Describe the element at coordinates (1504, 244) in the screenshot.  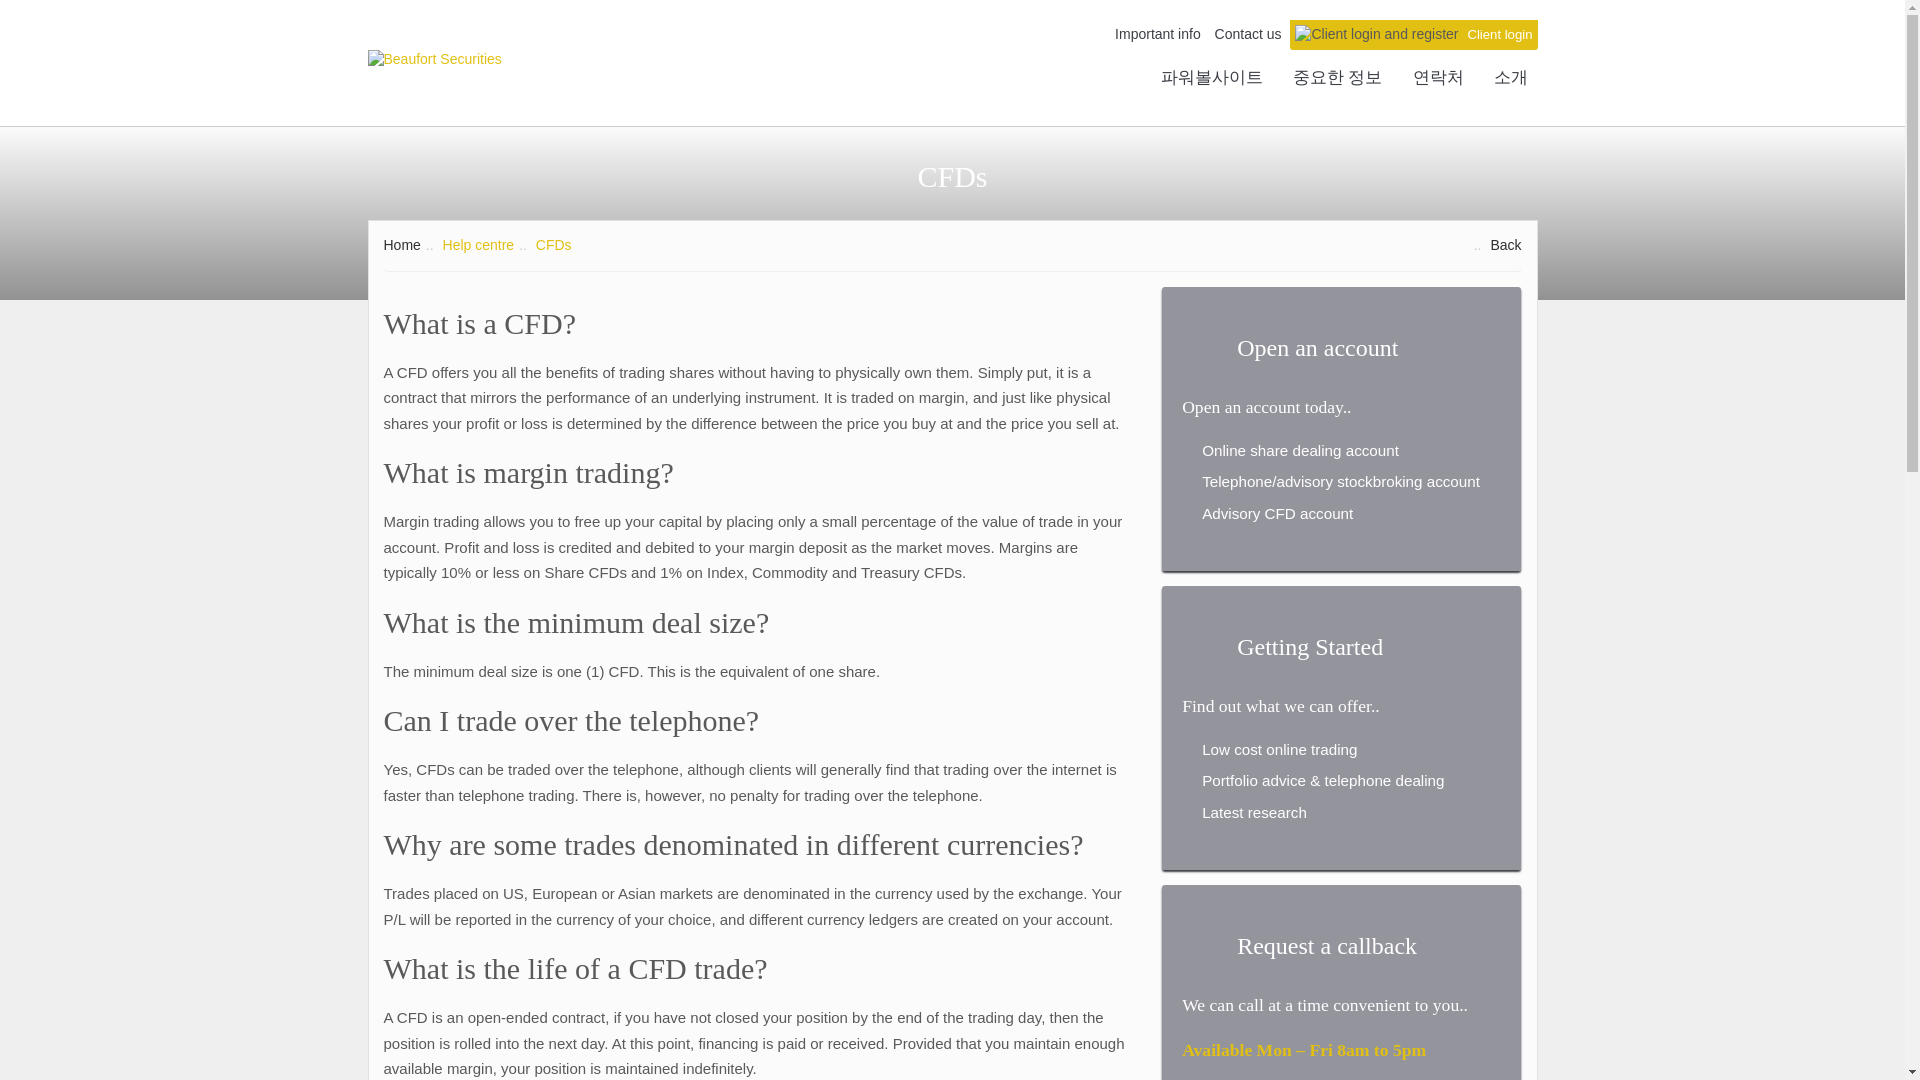
I see `Back` at that location.